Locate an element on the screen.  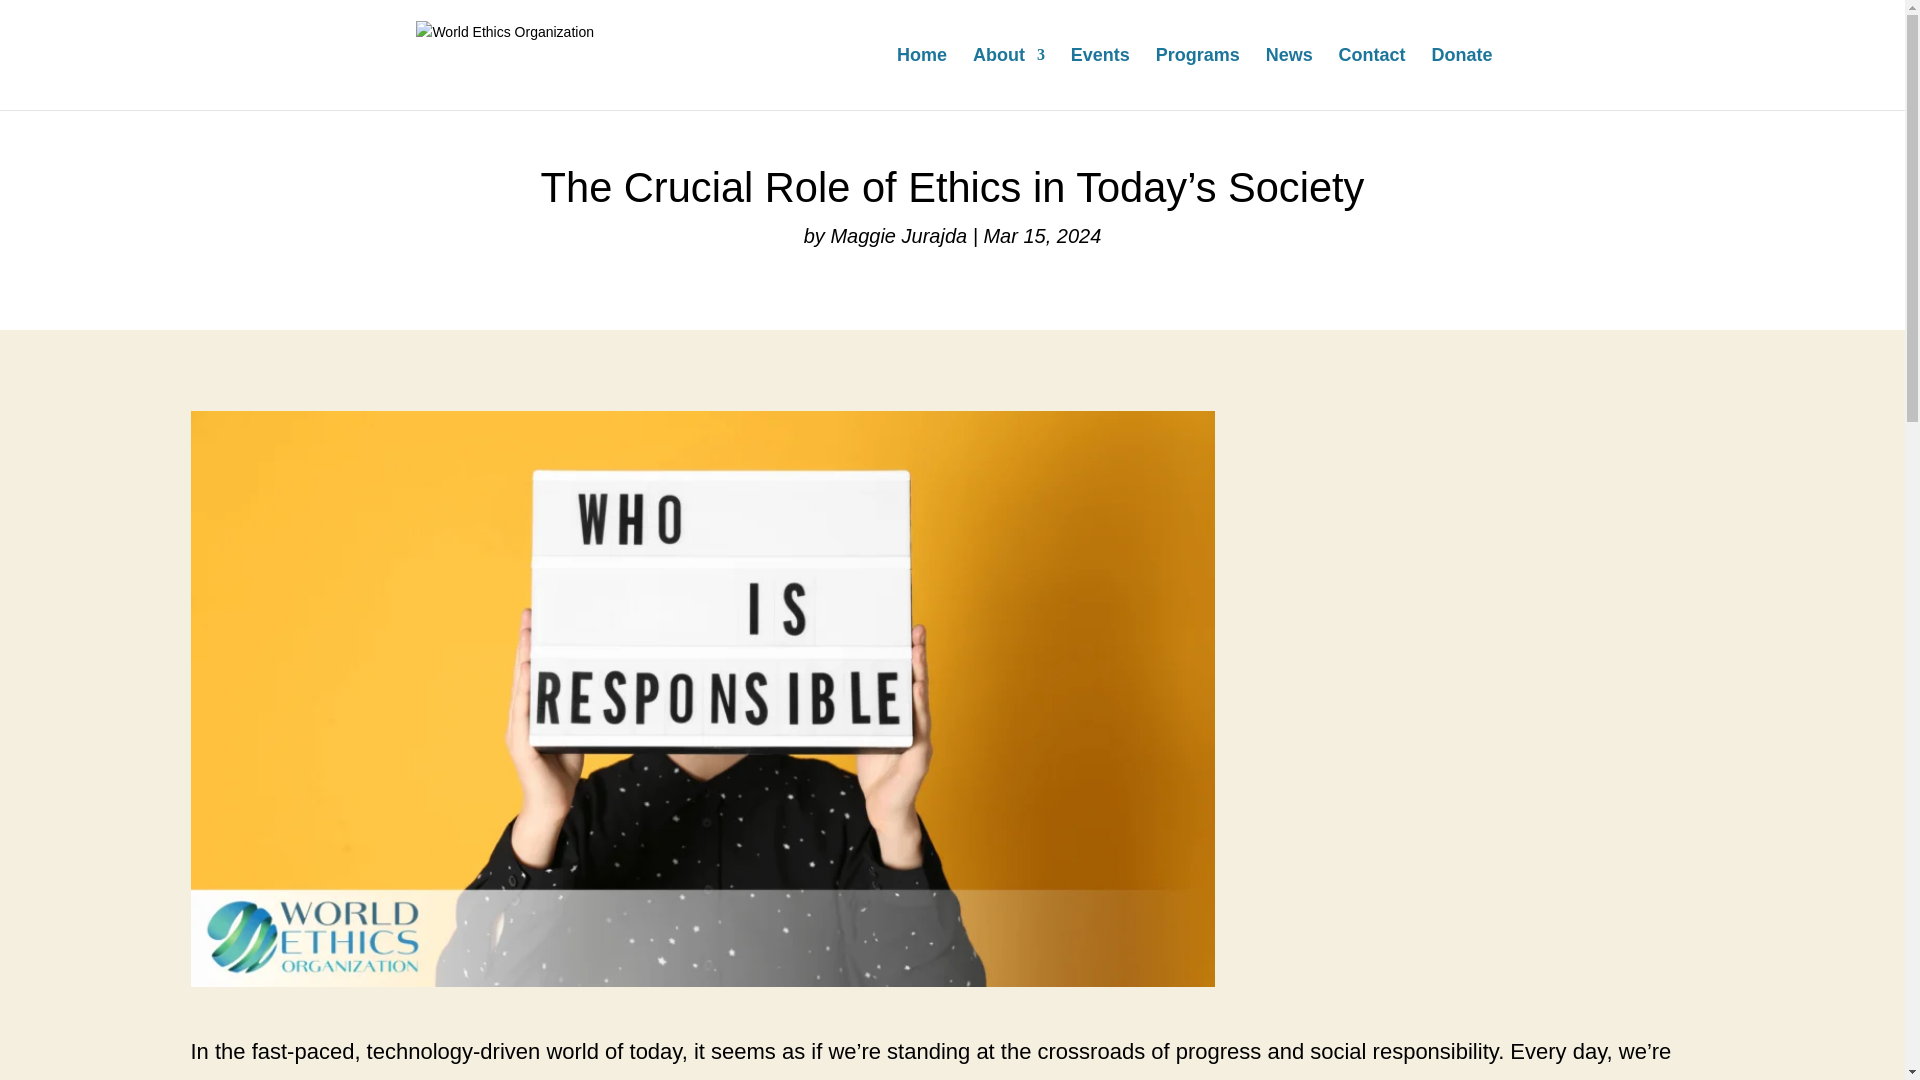
Donate is located at coordinates (1460, 78).